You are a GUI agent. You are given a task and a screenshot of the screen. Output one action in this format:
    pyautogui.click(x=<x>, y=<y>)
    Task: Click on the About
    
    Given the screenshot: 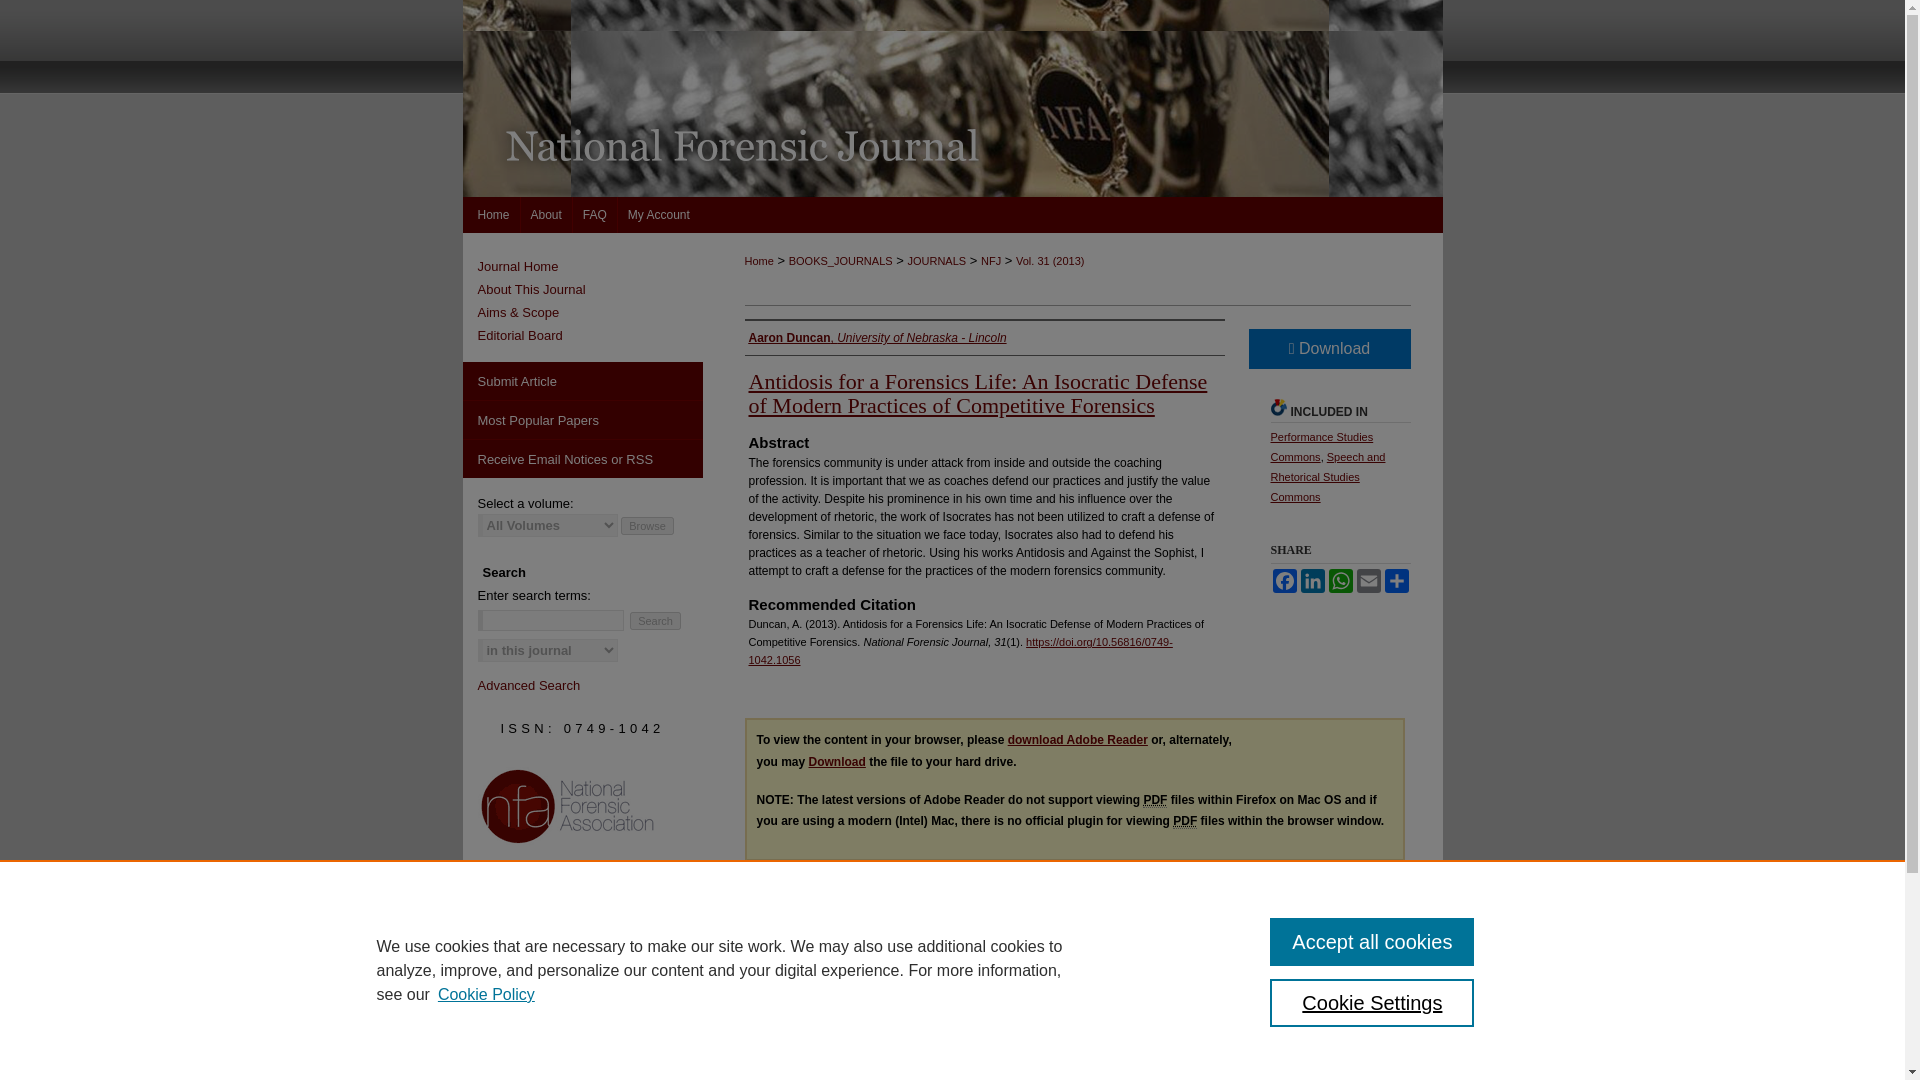 What is the action you would take?
    pyautogui.click(x=546, y=214)
    